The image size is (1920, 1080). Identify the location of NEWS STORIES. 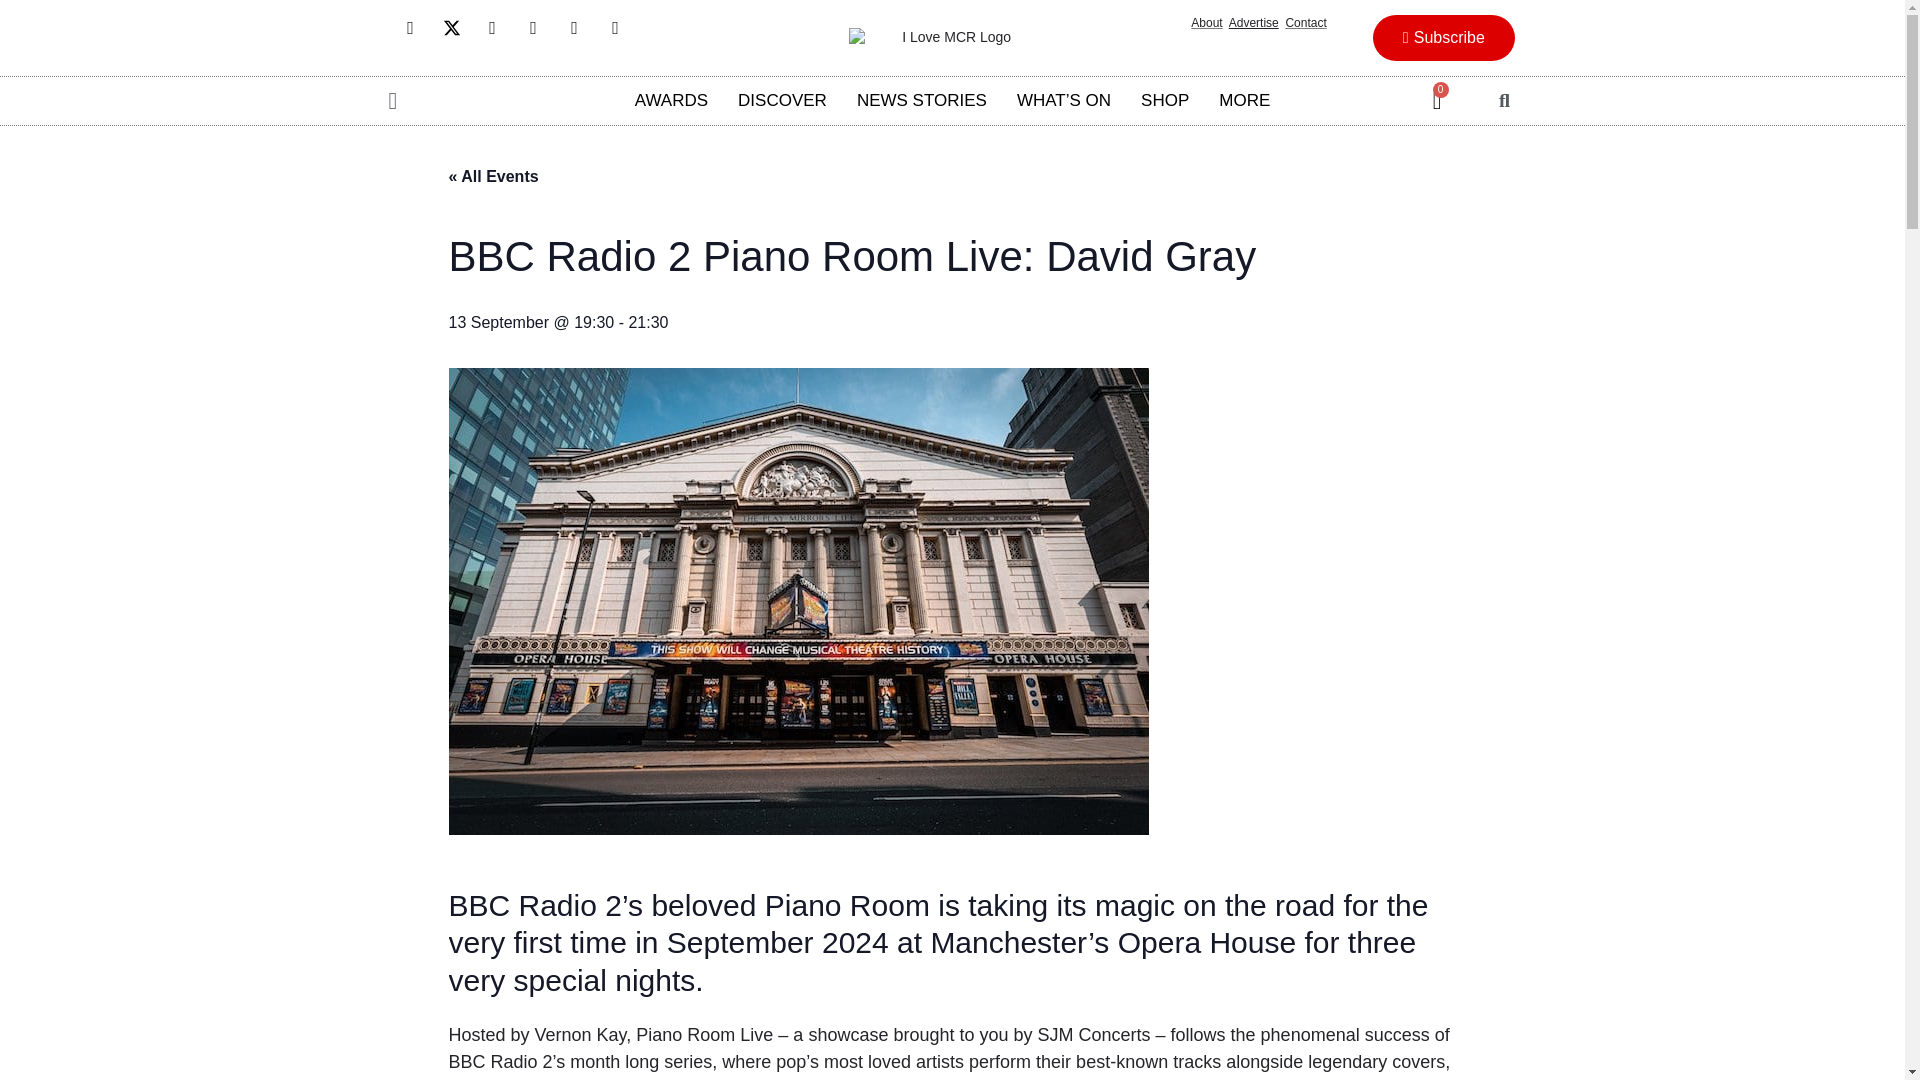
(922, 100).